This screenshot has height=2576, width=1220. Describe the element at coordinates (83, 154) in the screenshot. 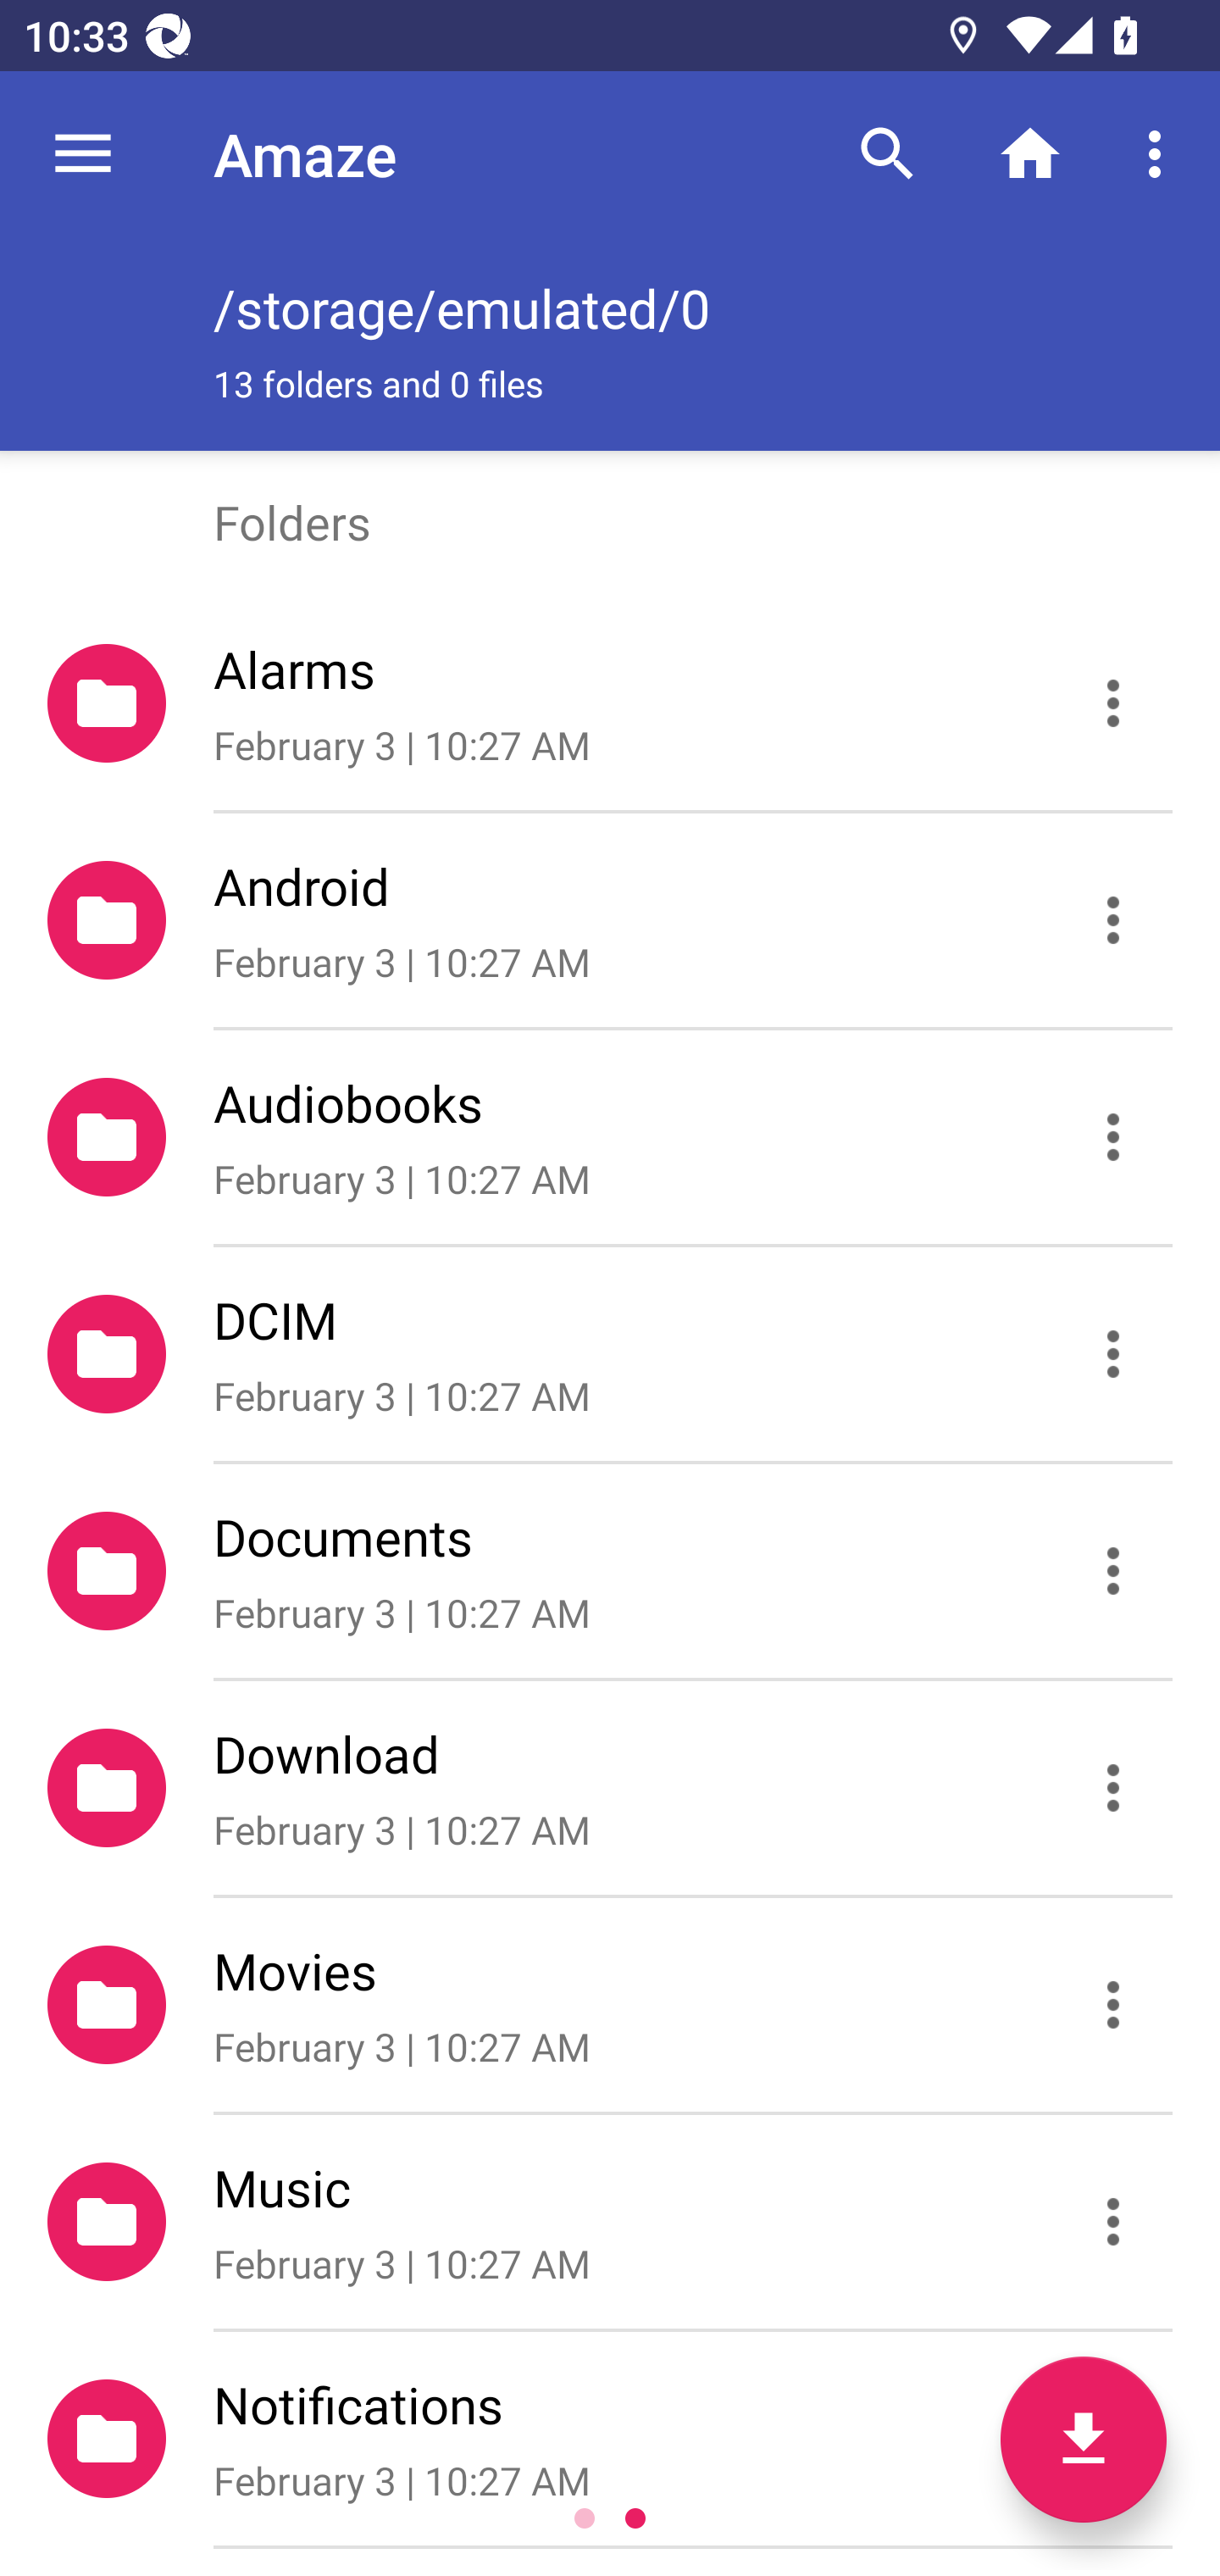

I see `Navigate up` at that location.